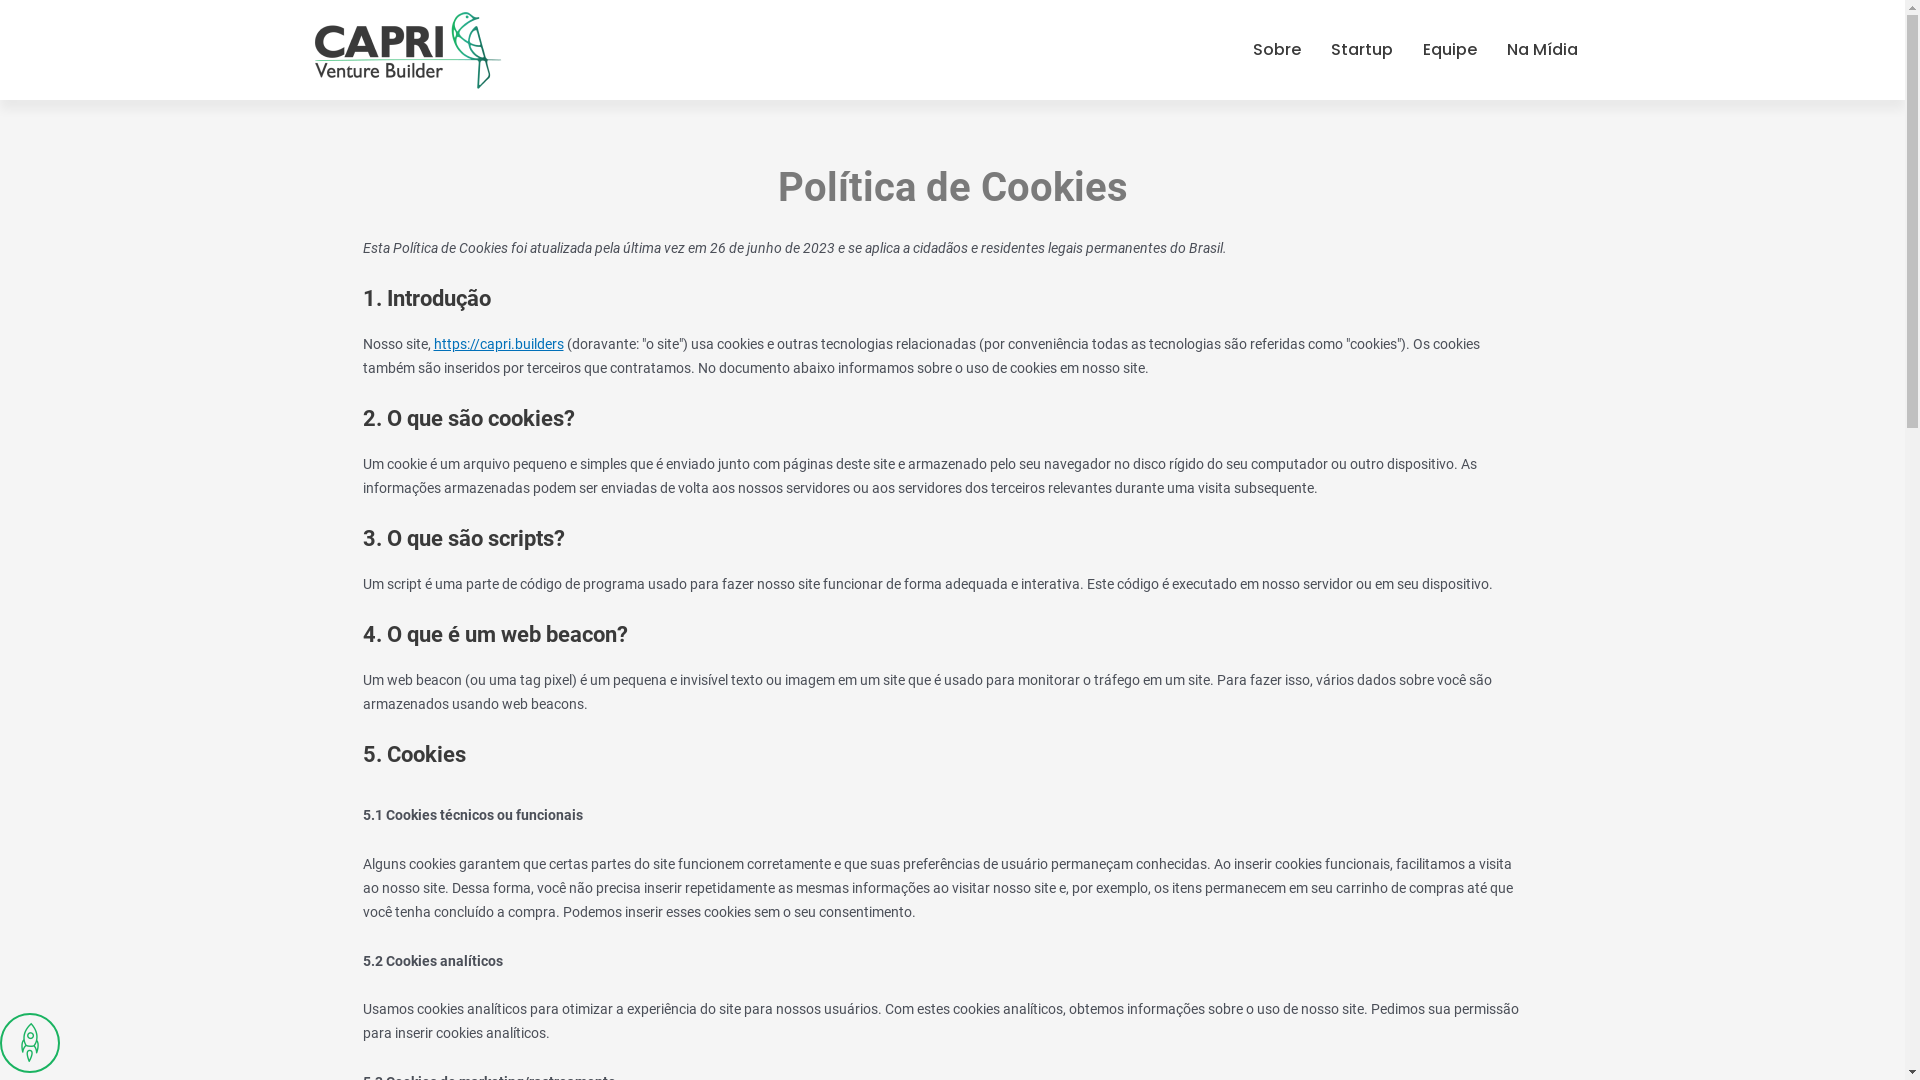 This screenshot has height=1080, width=1920. What do you see at coordinates (499, 344) in the screenshot?
I see `https://capri.builders` at bounding box center [499, 344].